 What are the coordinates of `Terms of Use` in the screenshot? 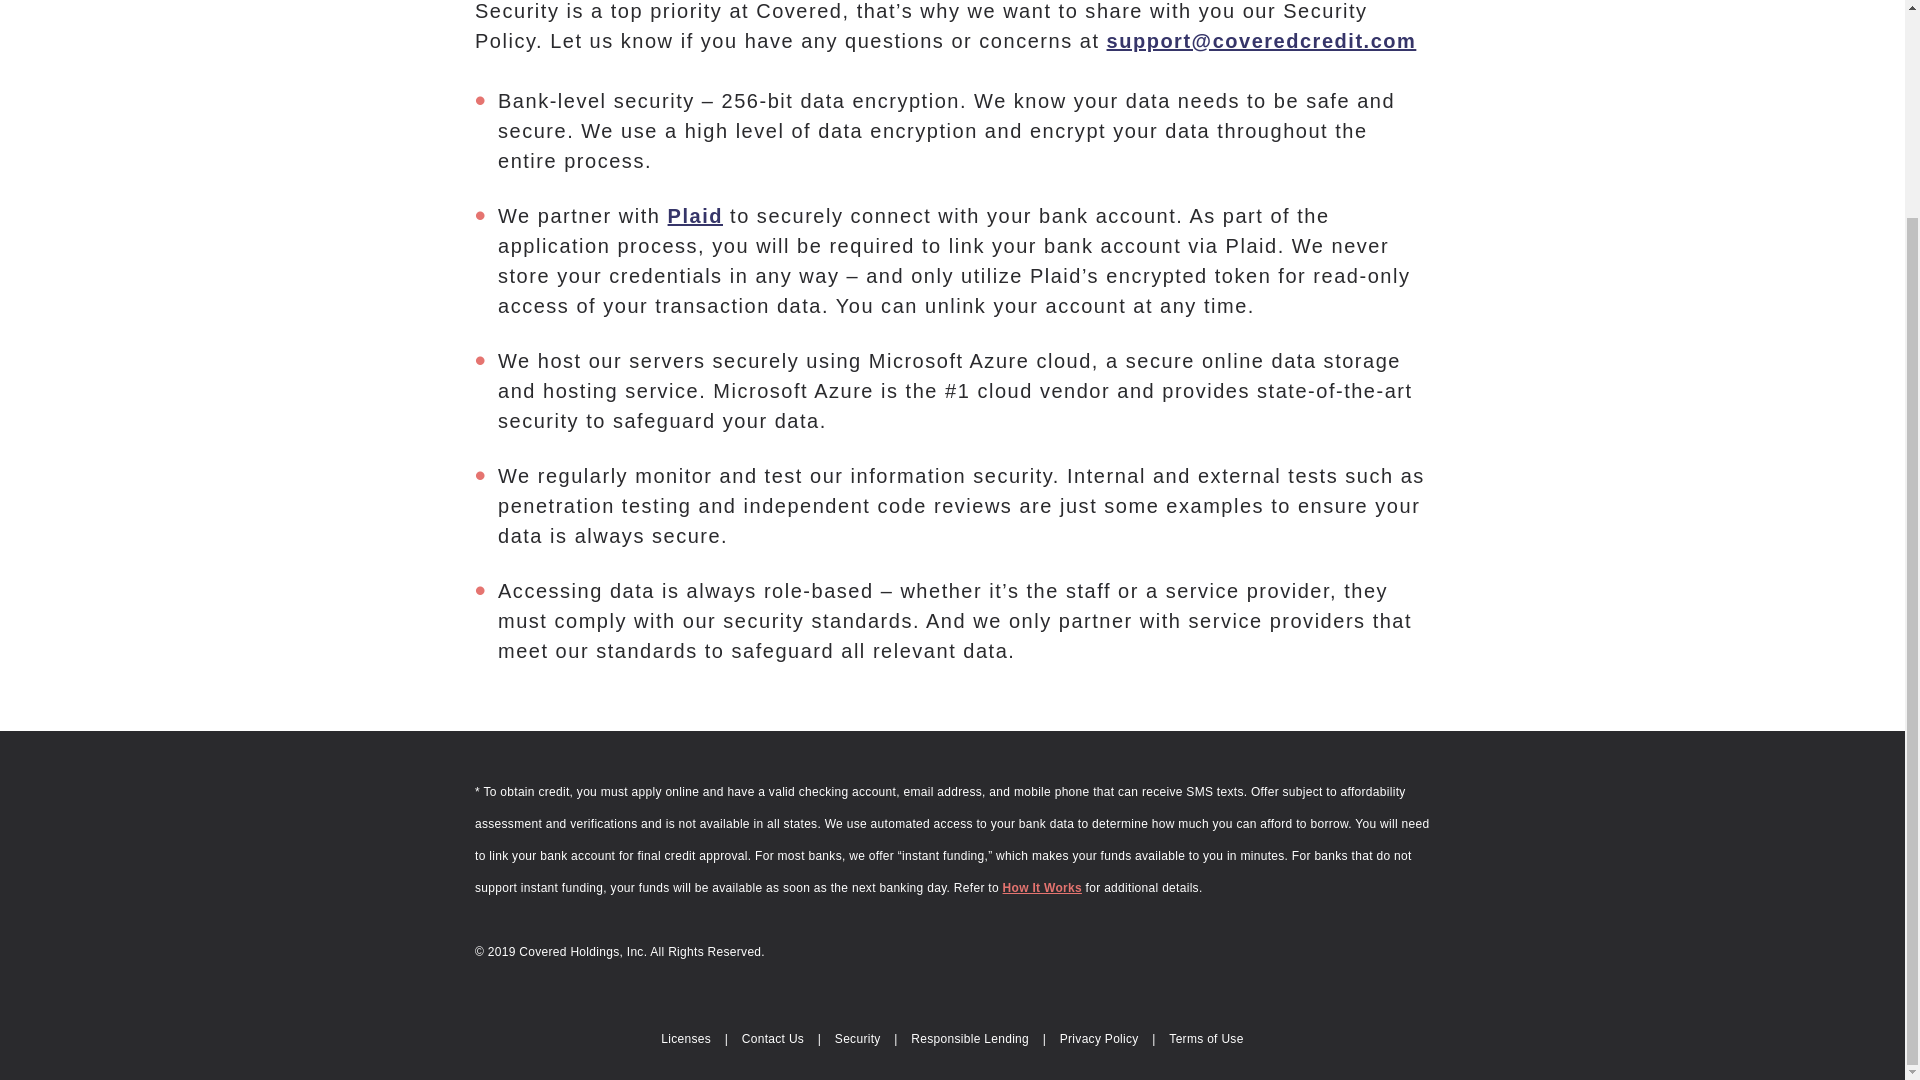 It's located at (1206, 1039).